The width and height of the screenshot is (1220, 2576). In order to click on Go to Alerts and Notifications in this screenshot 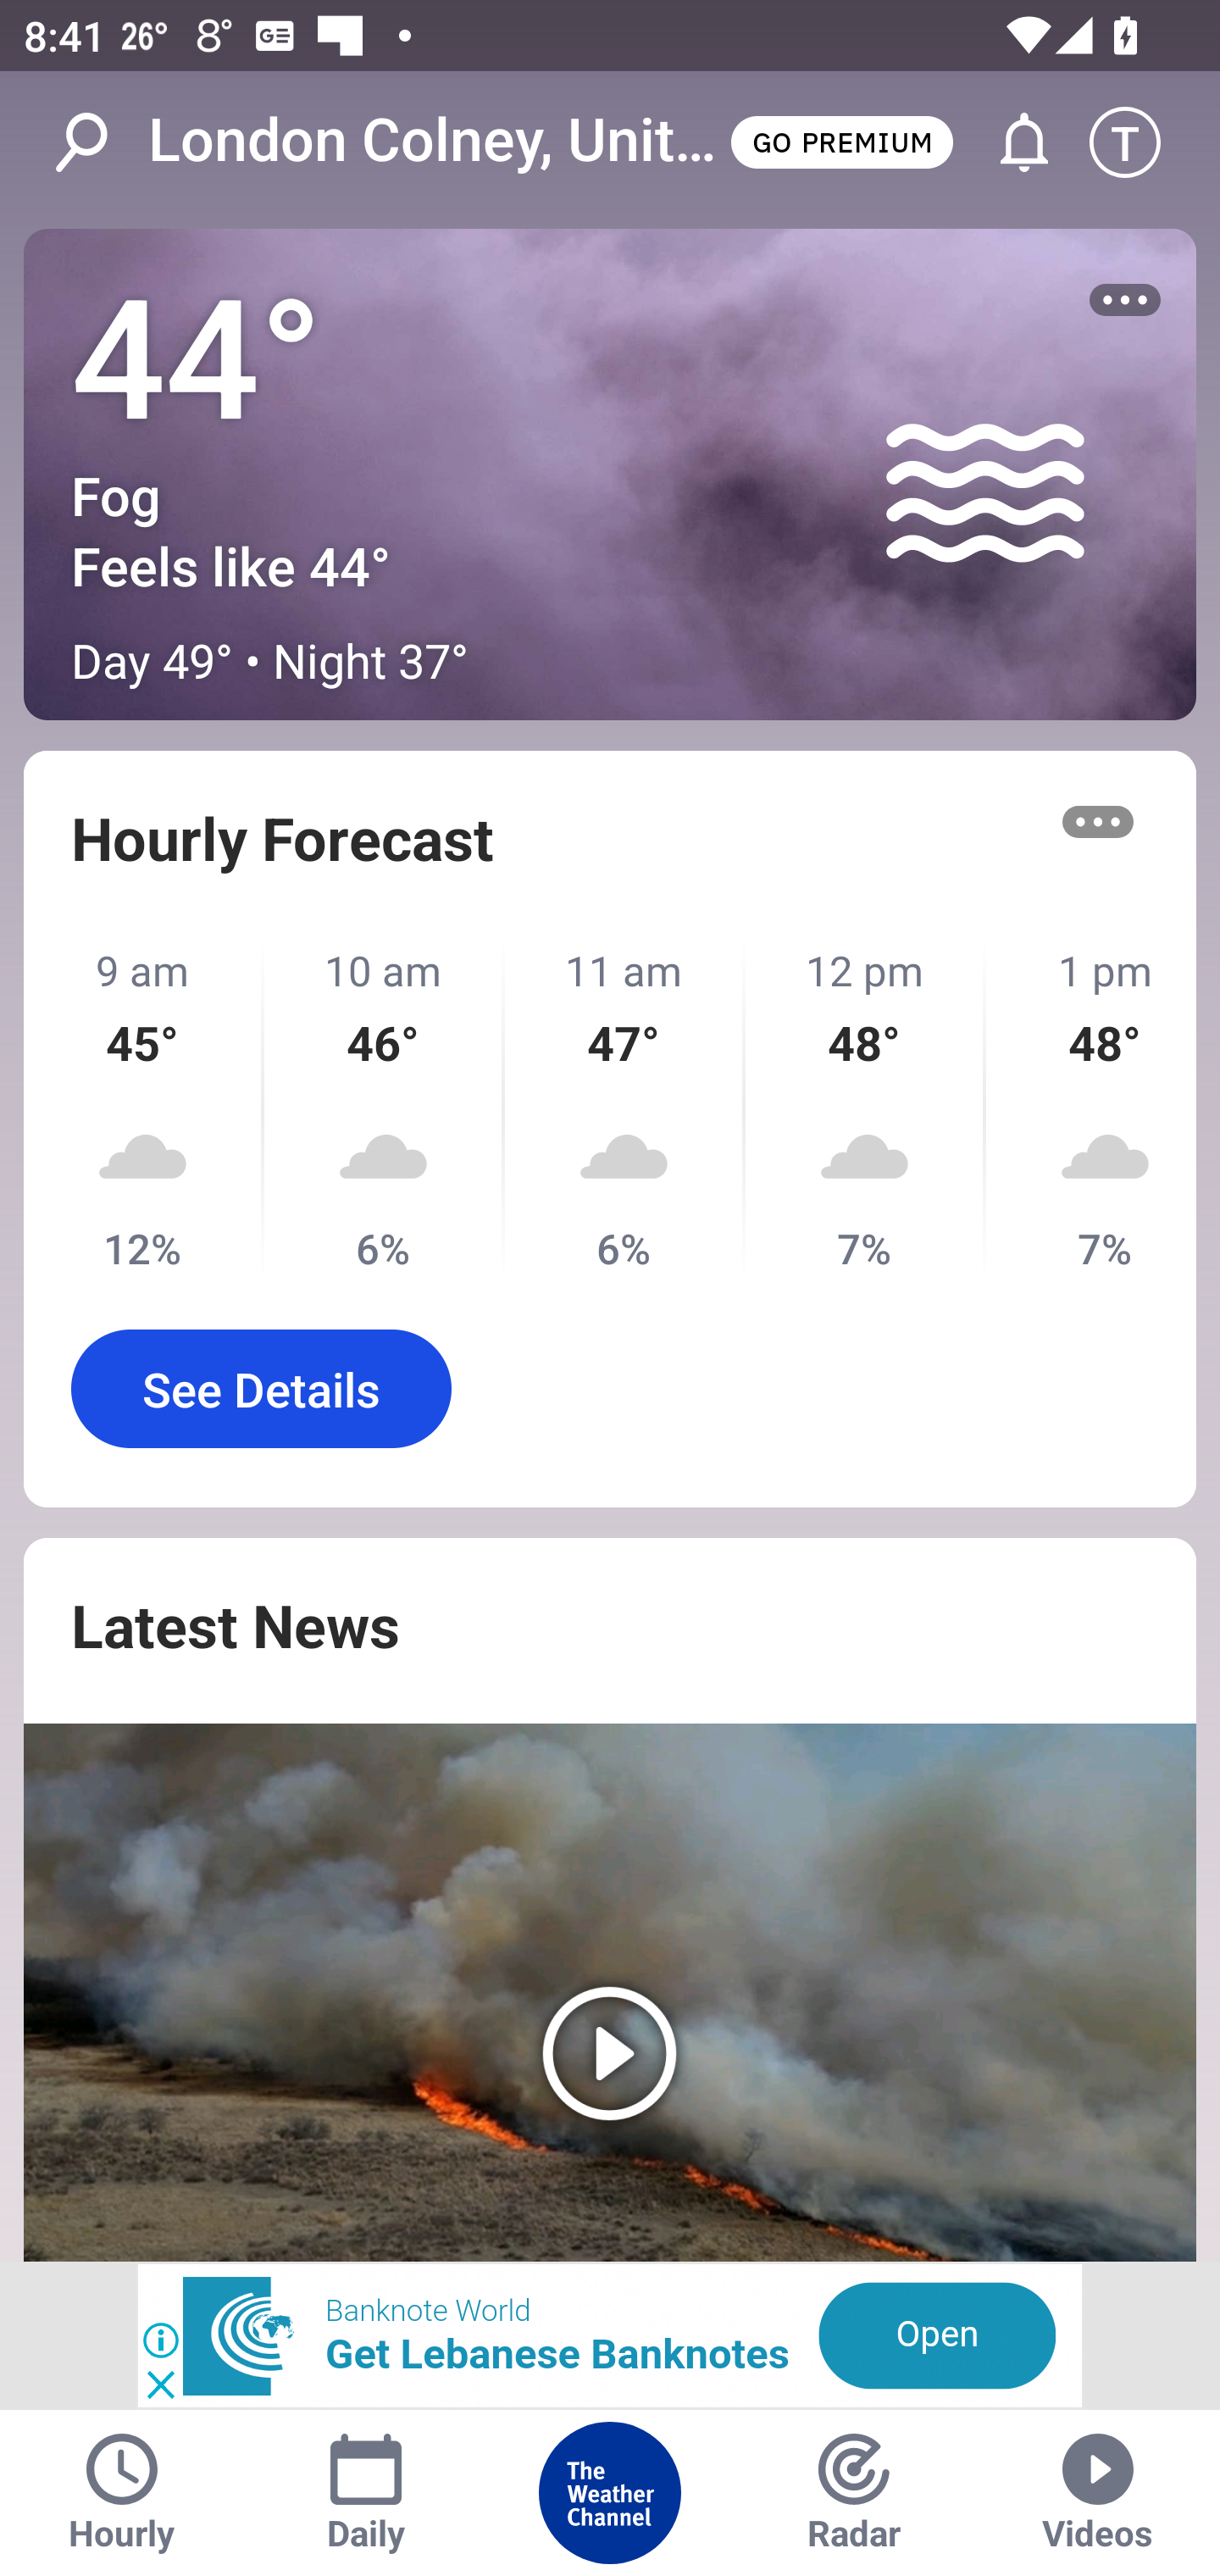, I will do `click(1009, 142)`.